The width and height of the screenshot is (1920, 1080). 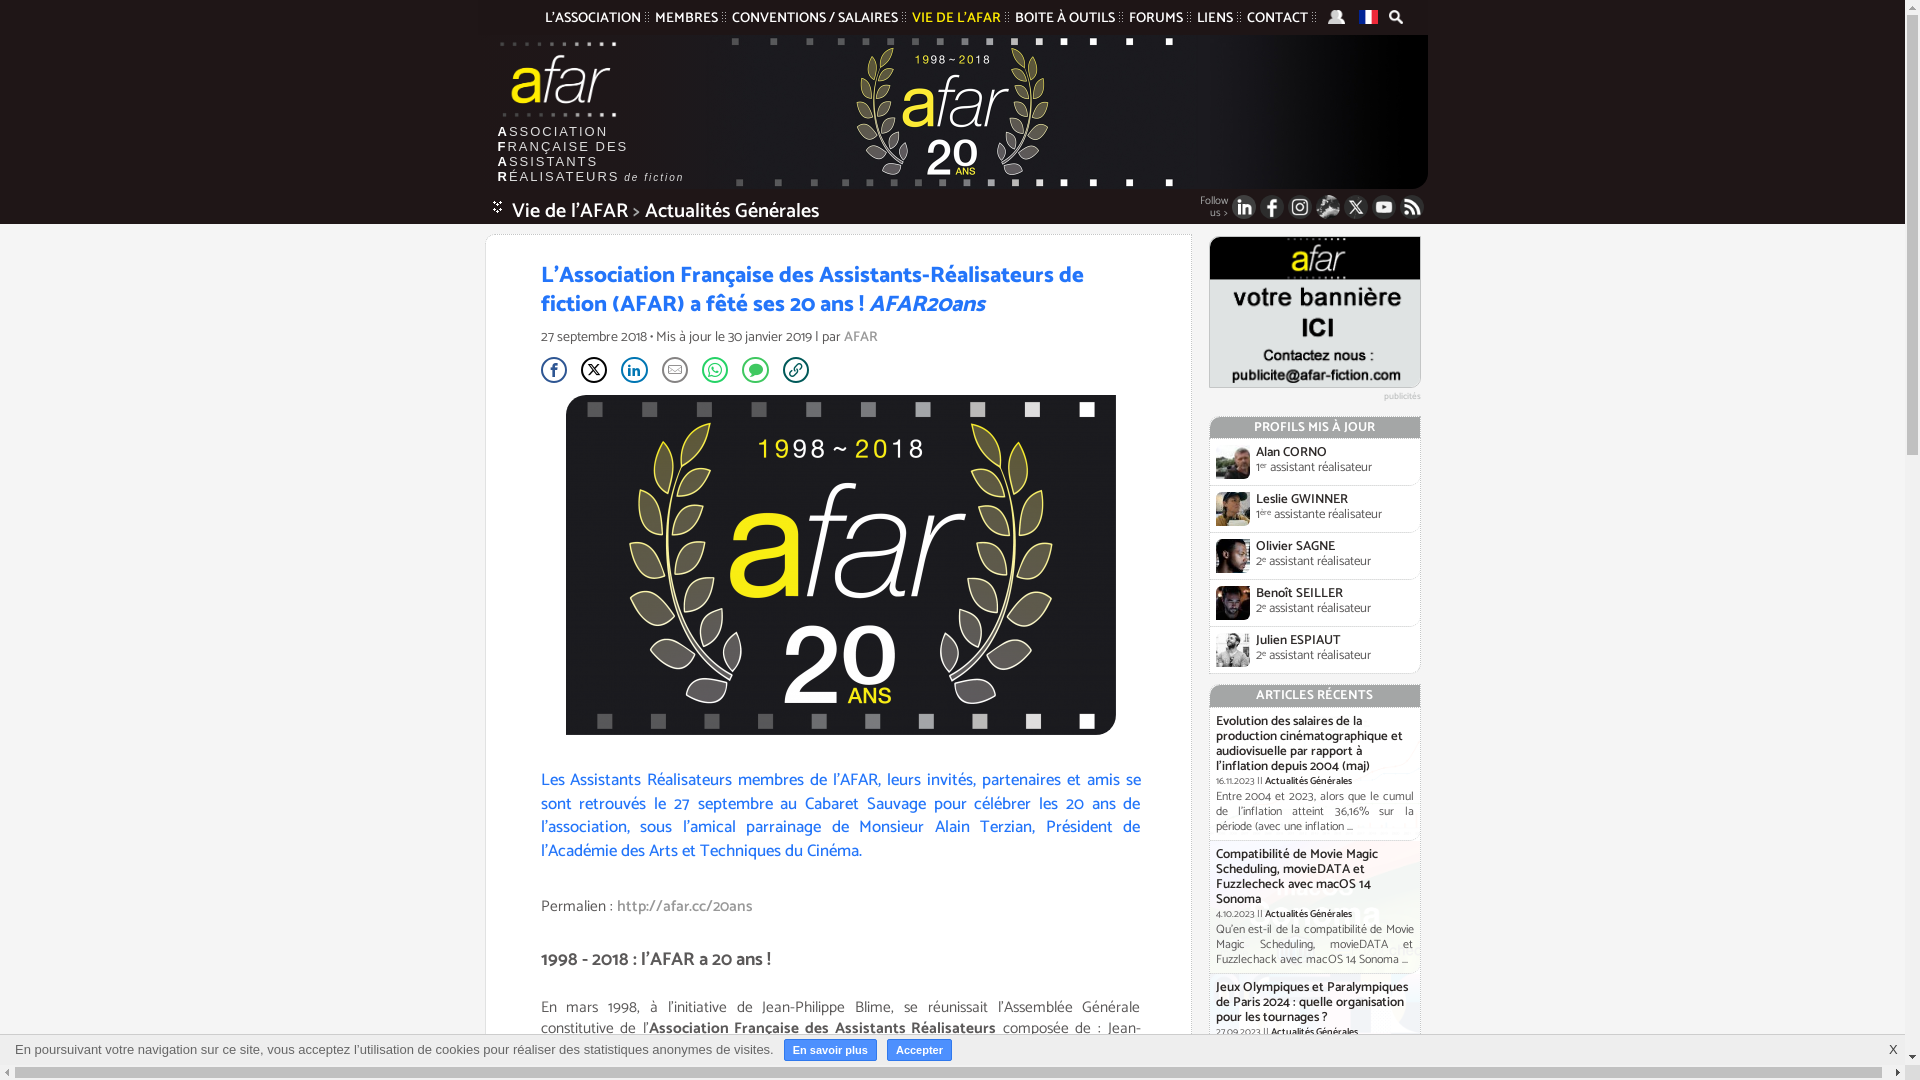 What do you see at coordinates (1214, 18) in the screenshot?
I see `LIENS` at bounding box center [1214, 18].